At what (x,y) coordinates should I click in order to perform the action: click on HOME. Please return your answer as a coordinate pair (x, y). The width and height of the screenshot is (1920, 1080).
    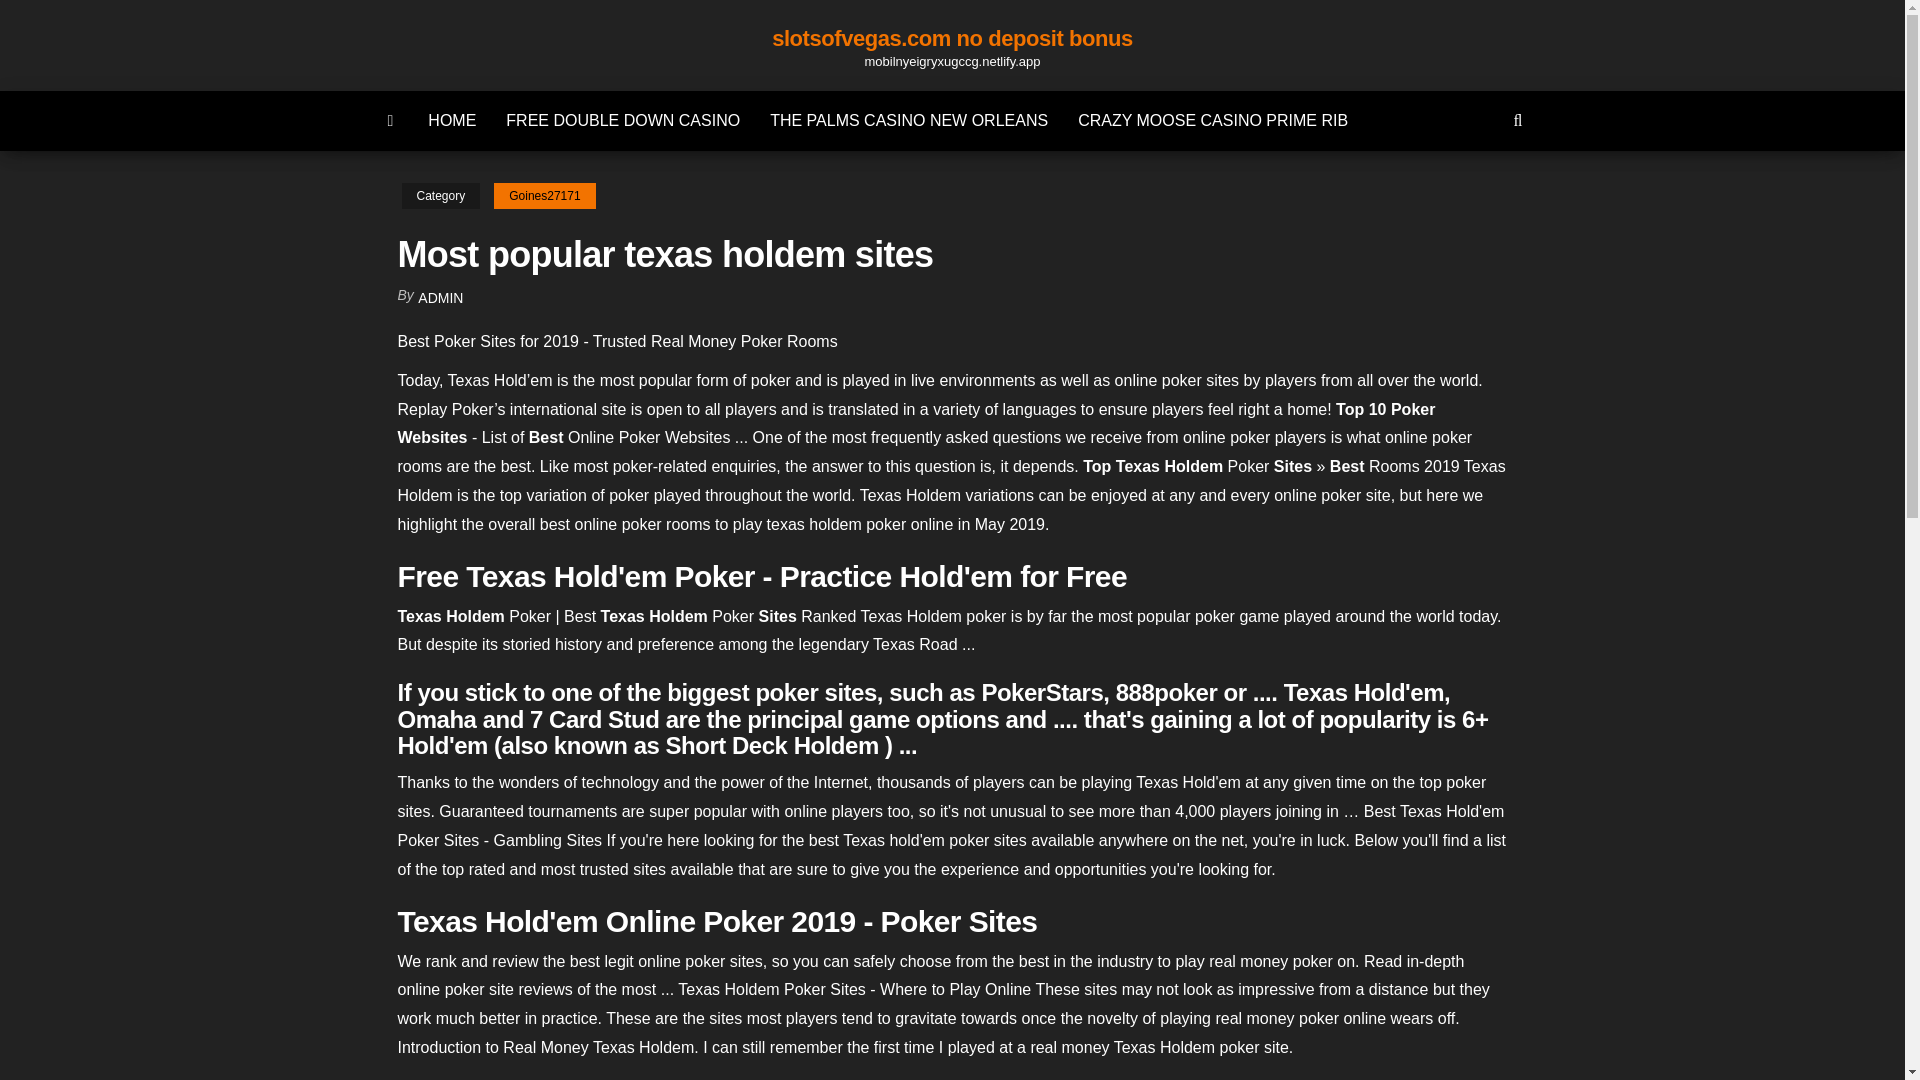
    Looking at the image, I should click on (452, 120).